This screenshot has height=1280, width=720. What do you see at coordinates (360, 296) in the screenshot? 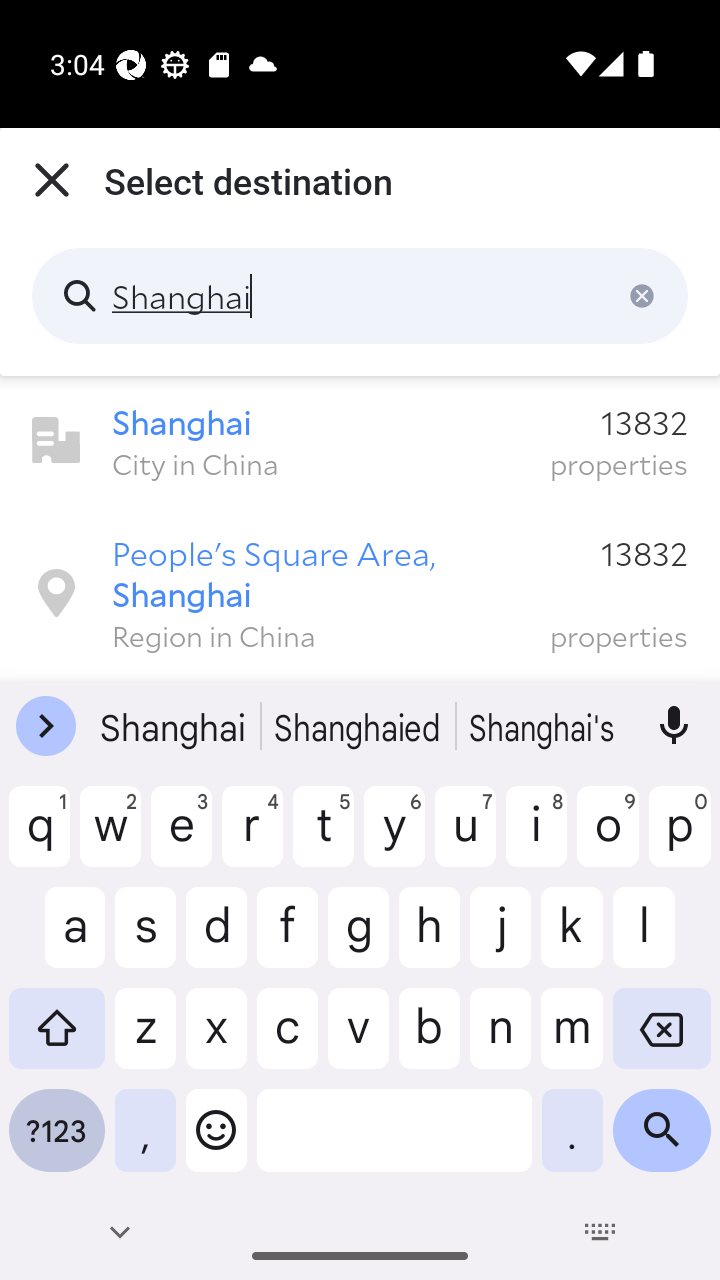
I see `Shanghai` at bounding box center [360, 296].